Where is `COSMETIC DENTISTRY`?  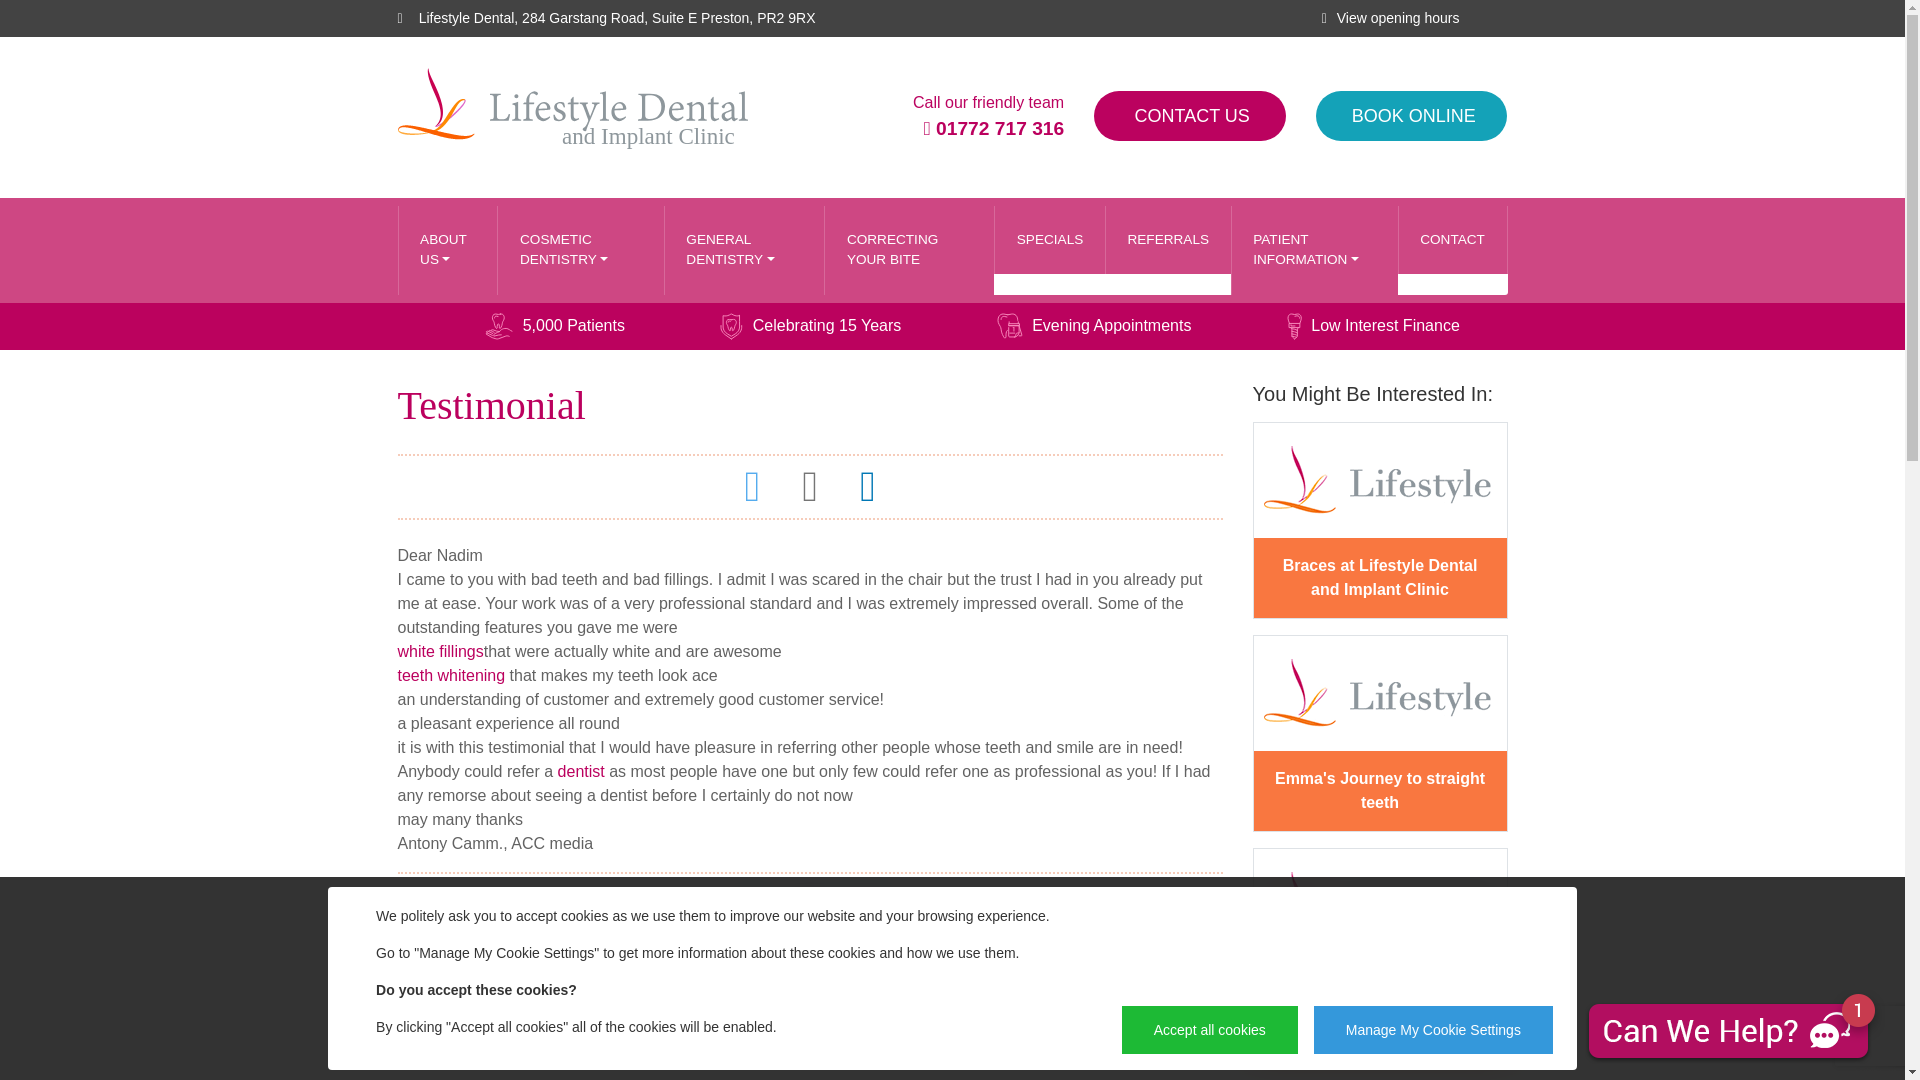
COSMETIC DENTISTRY is located at coordinates (580, 250).